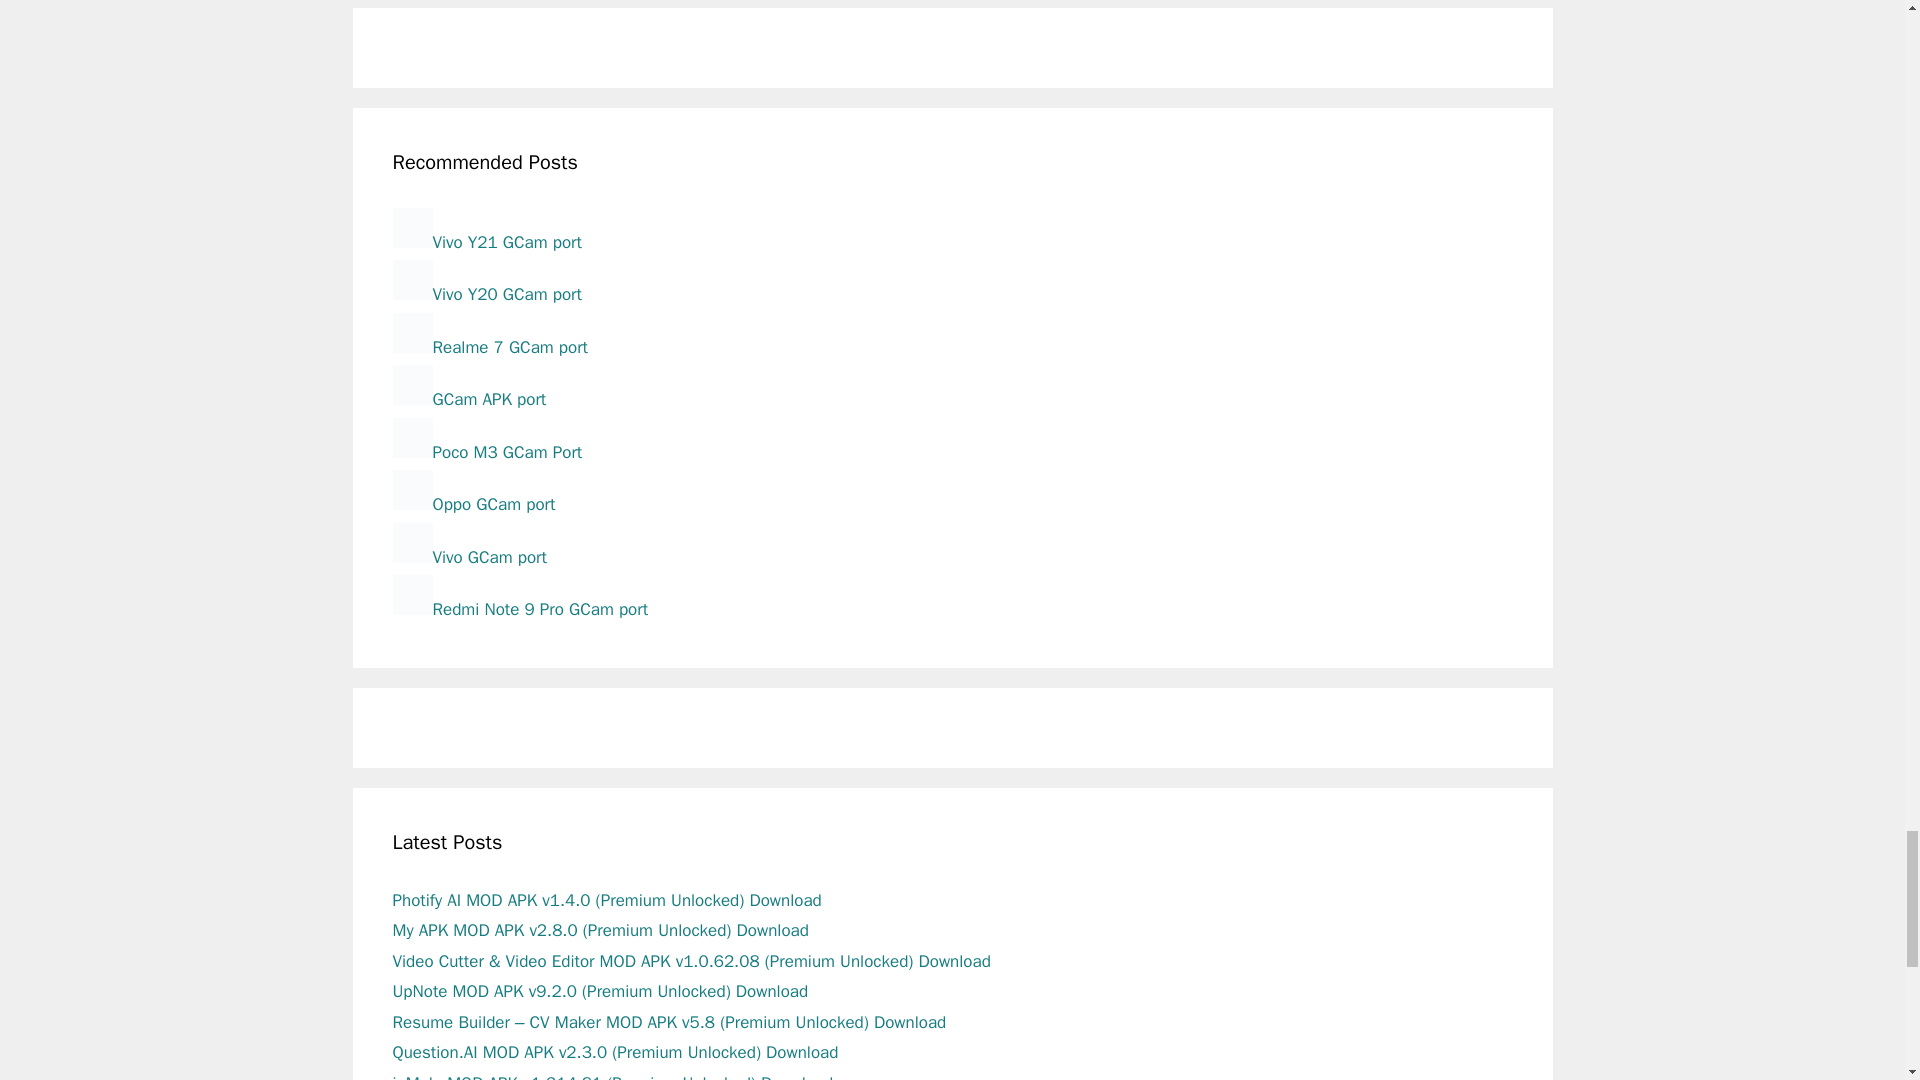 The image size is (1920, 1080). Describe the element at coordinates (468, 557) in the screenshot. I see `Google camera port for Vivo` at that location.